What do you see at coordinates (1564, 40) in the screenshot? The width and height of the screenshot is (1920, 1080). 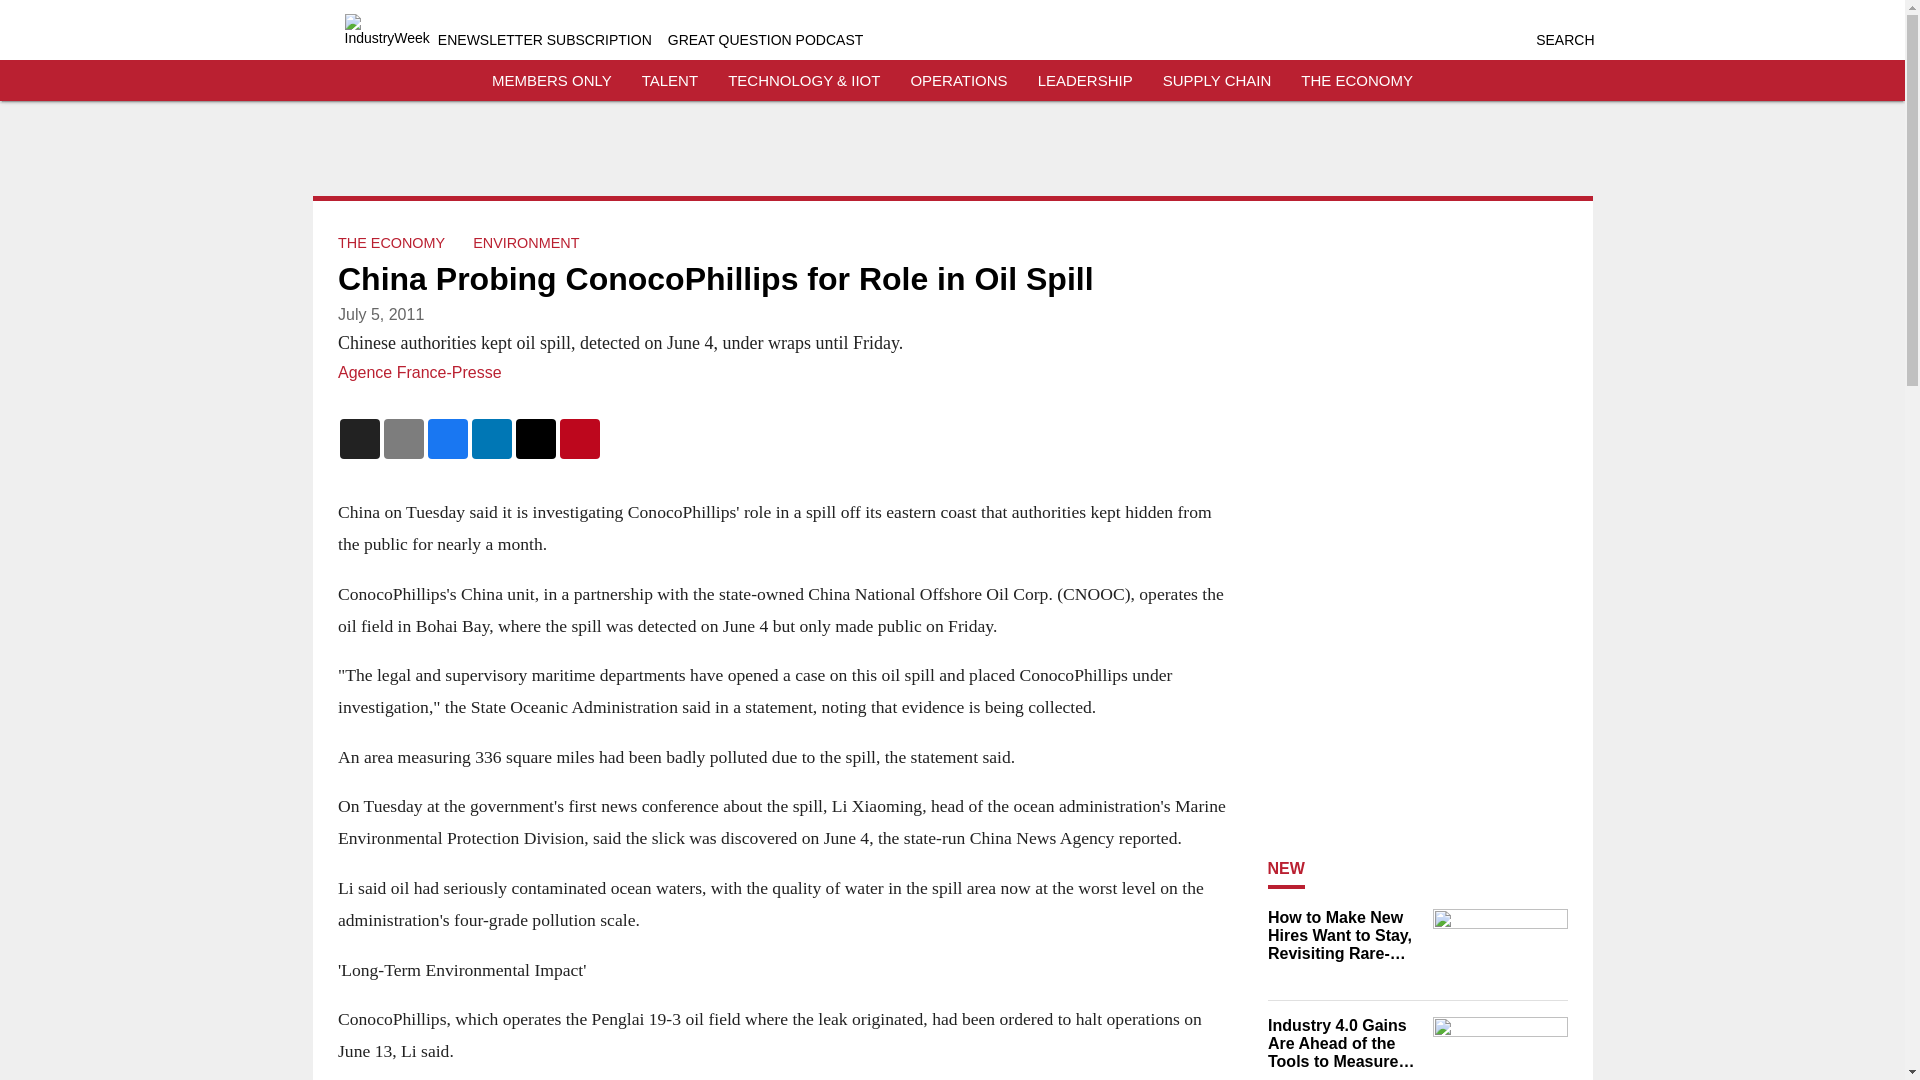 I see `SEARCH` at bounding box center [1564, 40].